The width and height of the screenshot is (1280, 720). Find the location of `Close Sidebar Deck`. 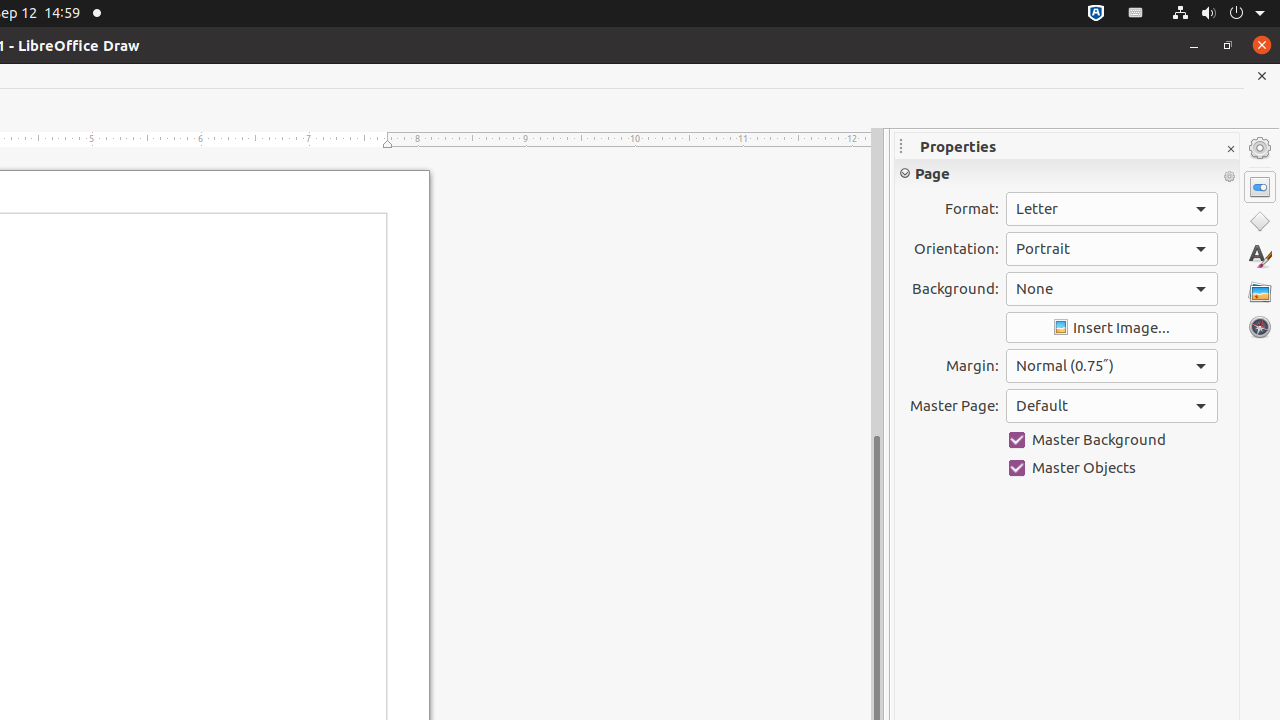

Close Sidebar Deck is located at coordinates (1230, 150).